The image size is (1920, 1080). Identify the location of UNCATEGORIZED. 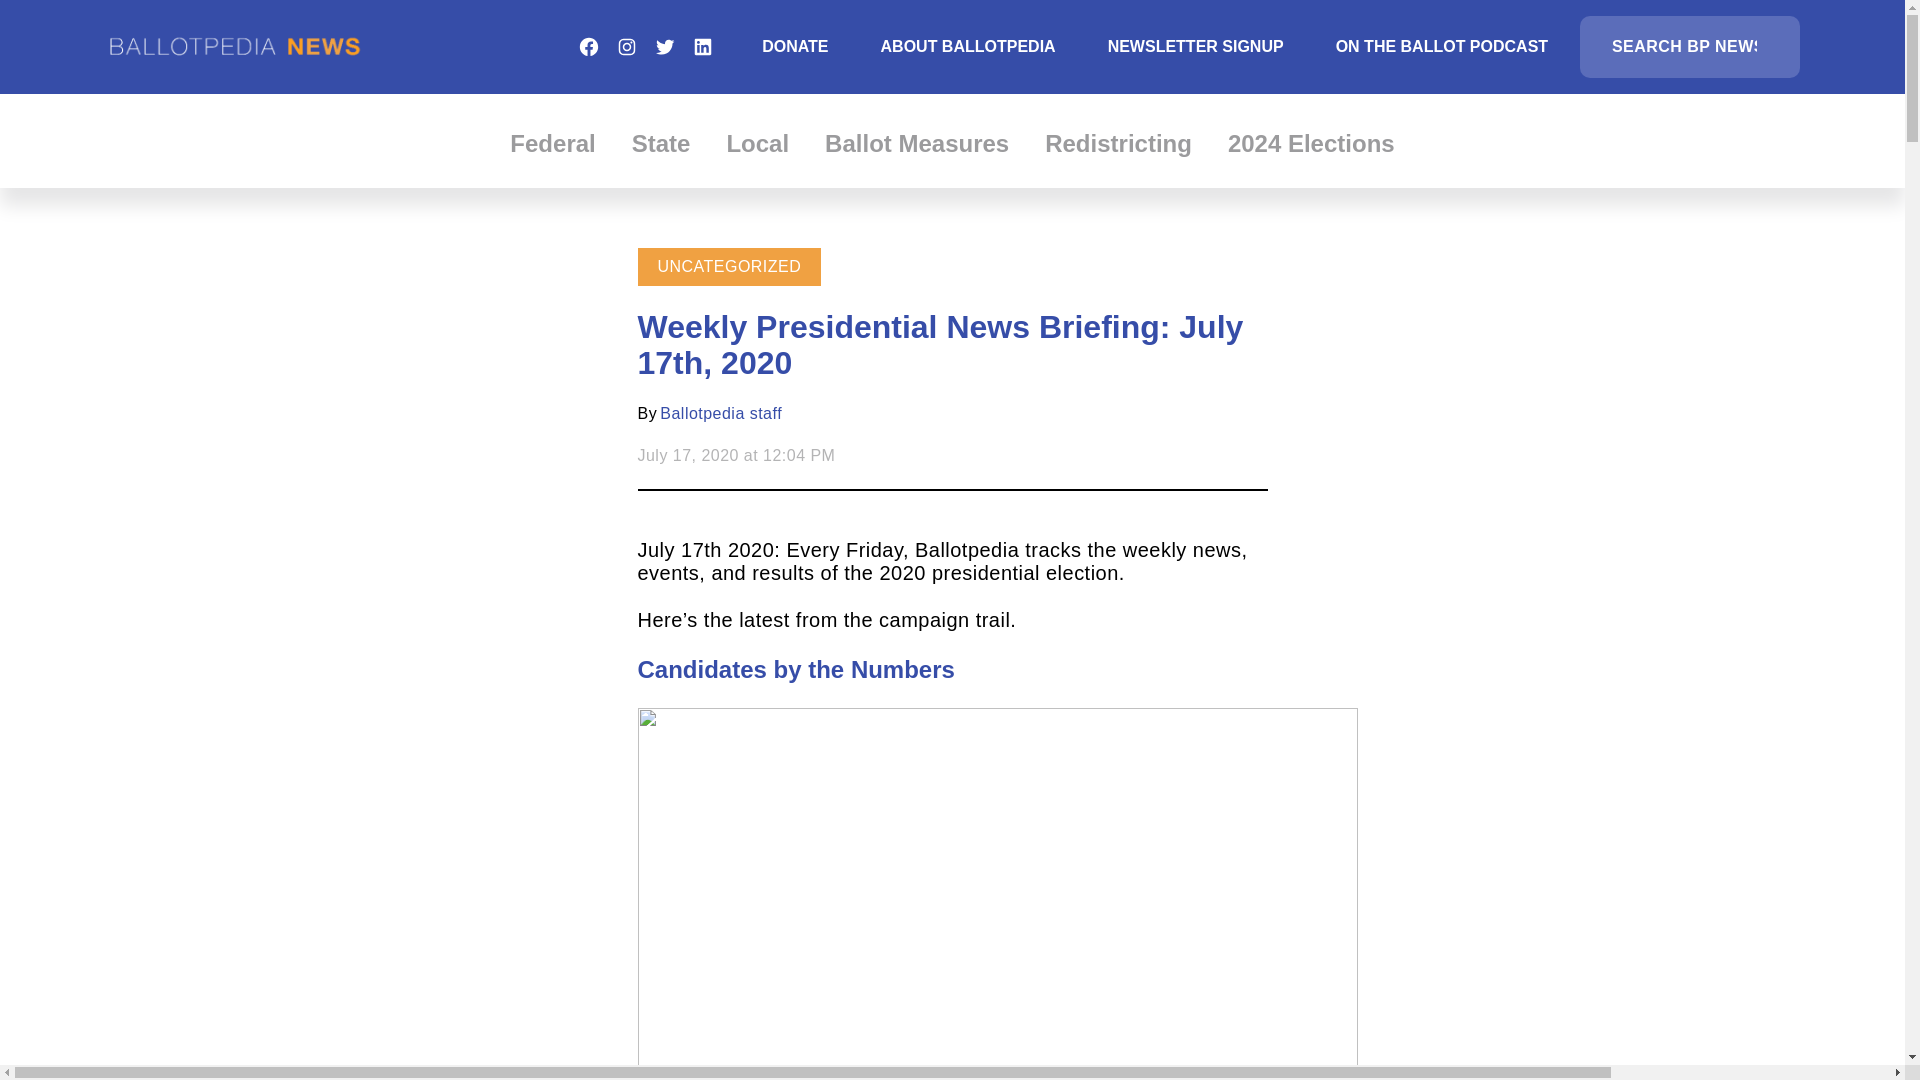
(730, 266).